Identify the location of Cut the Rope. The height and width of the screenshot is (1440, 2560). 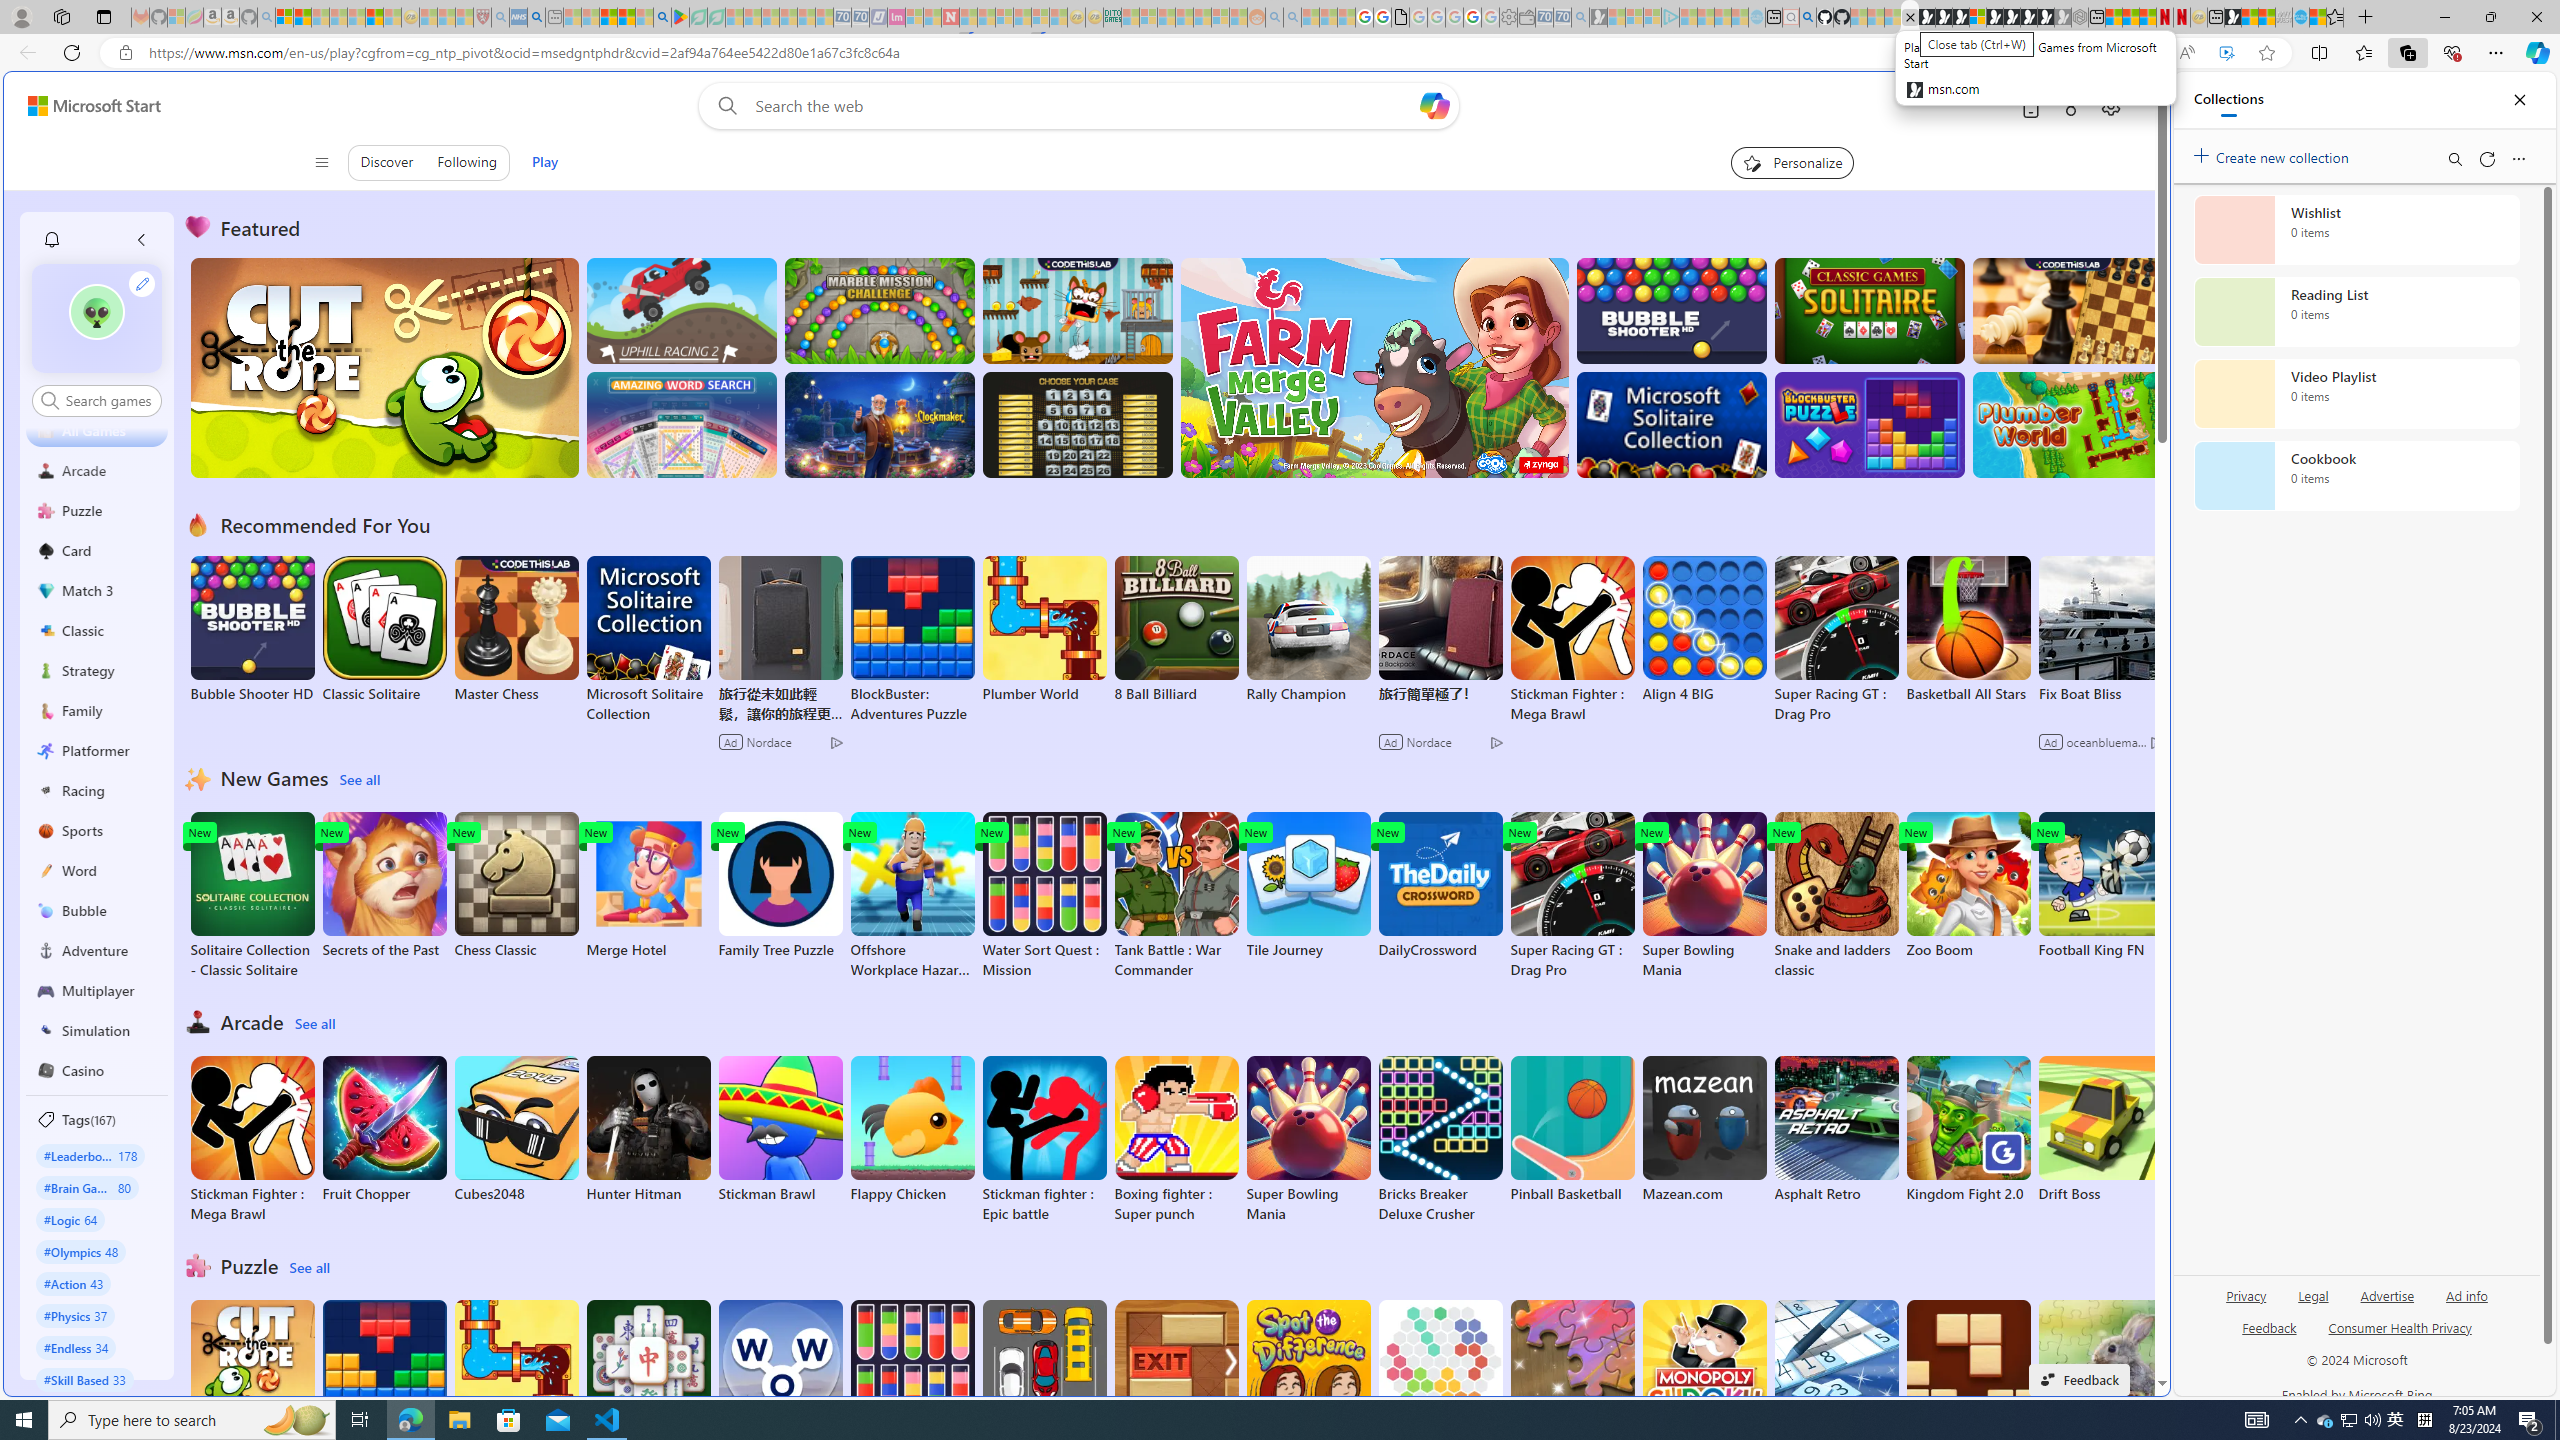
(252, 1374).